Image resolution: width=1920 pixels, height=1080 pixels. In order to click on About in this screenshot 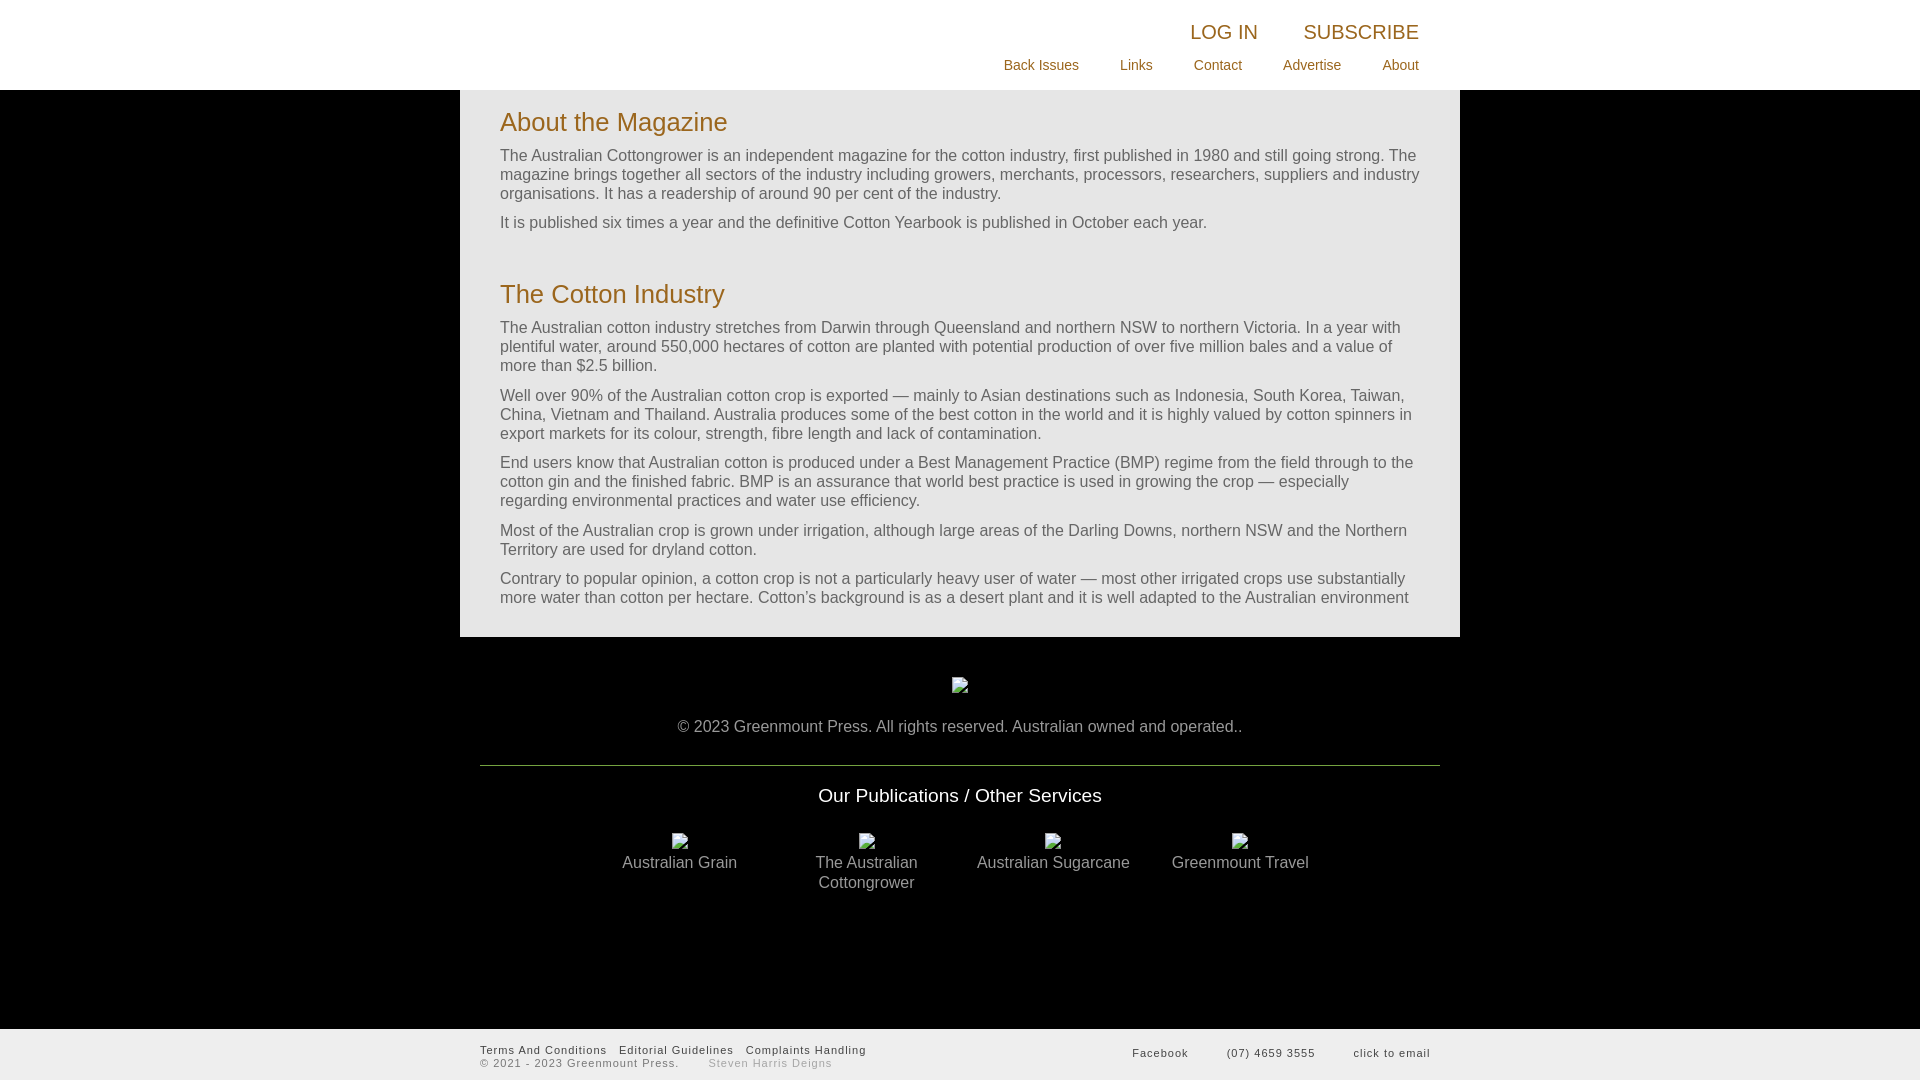, I will do `click(1400, 64)`.